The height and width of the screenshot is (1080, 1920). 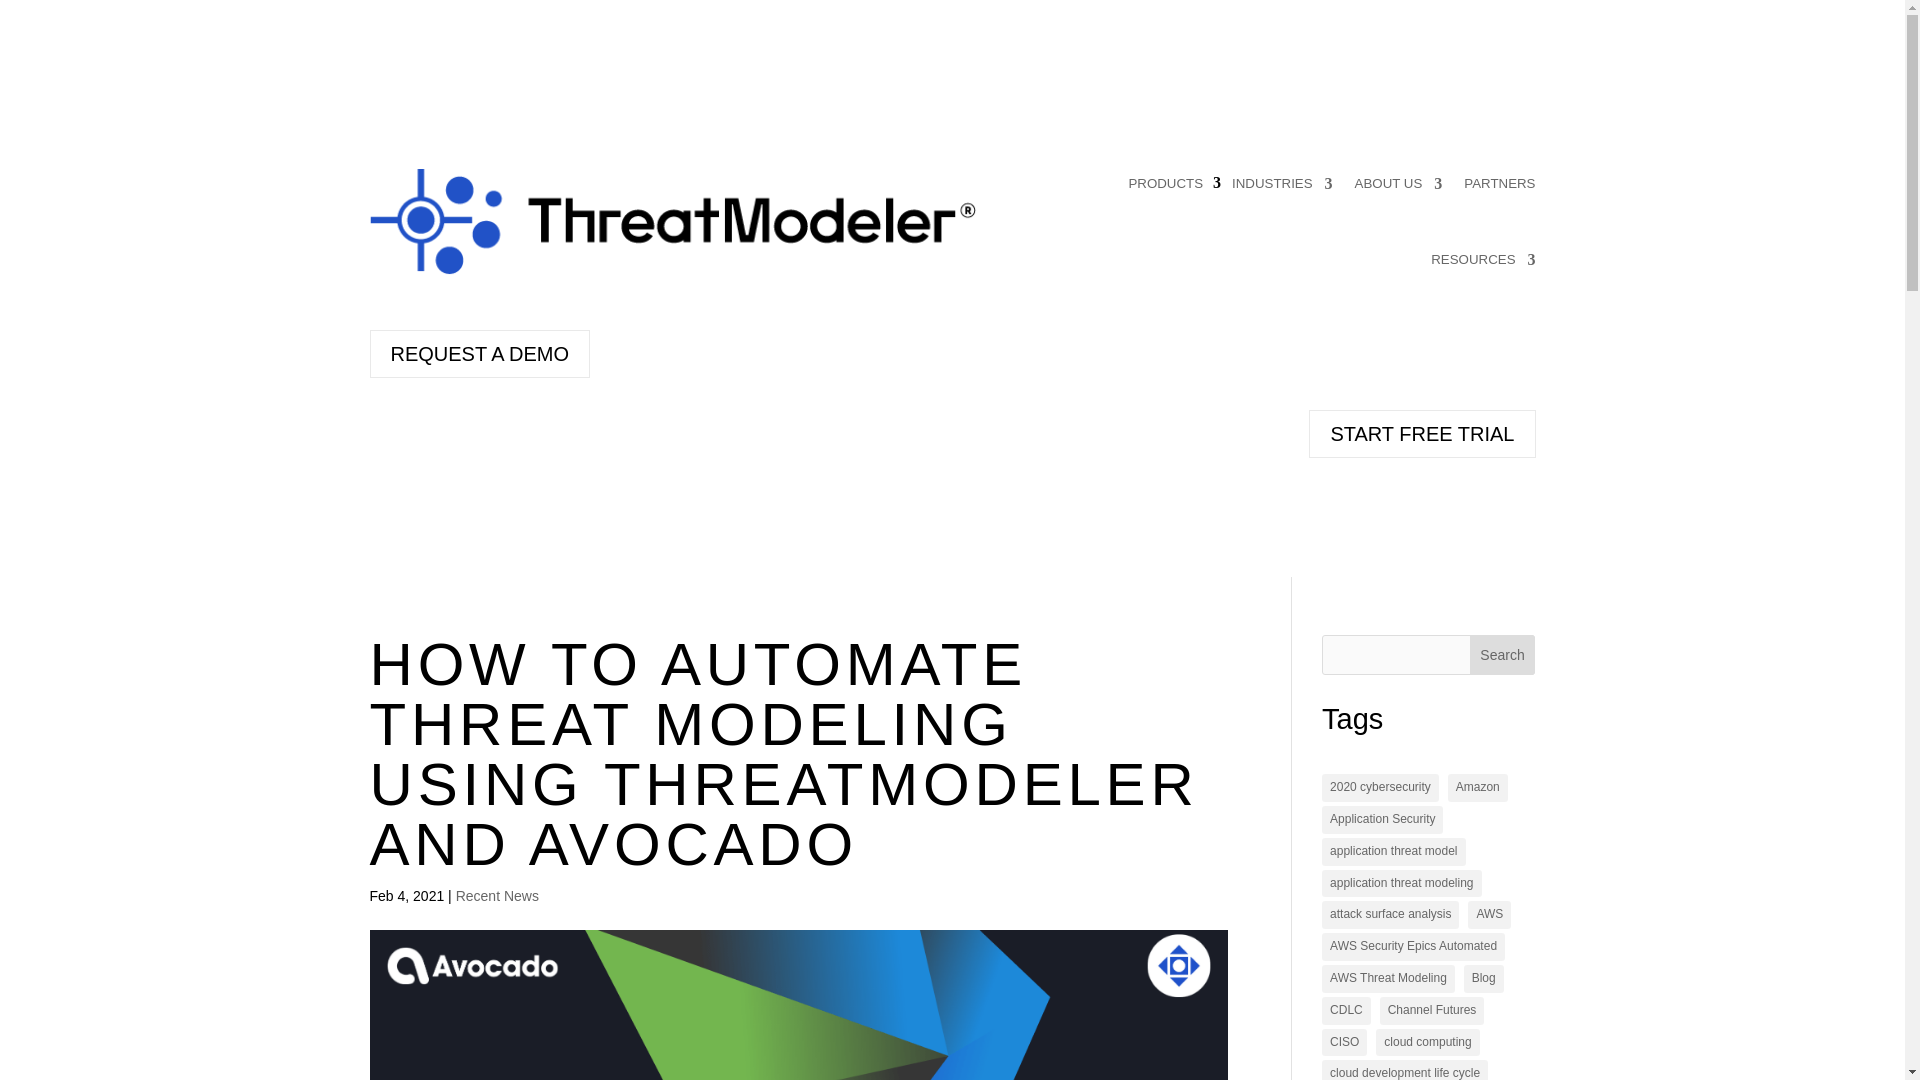 What do you see at coordinates (1482, 260) in the screenshot?
I see `RESOURCES` at bounding box center [1482, 260].